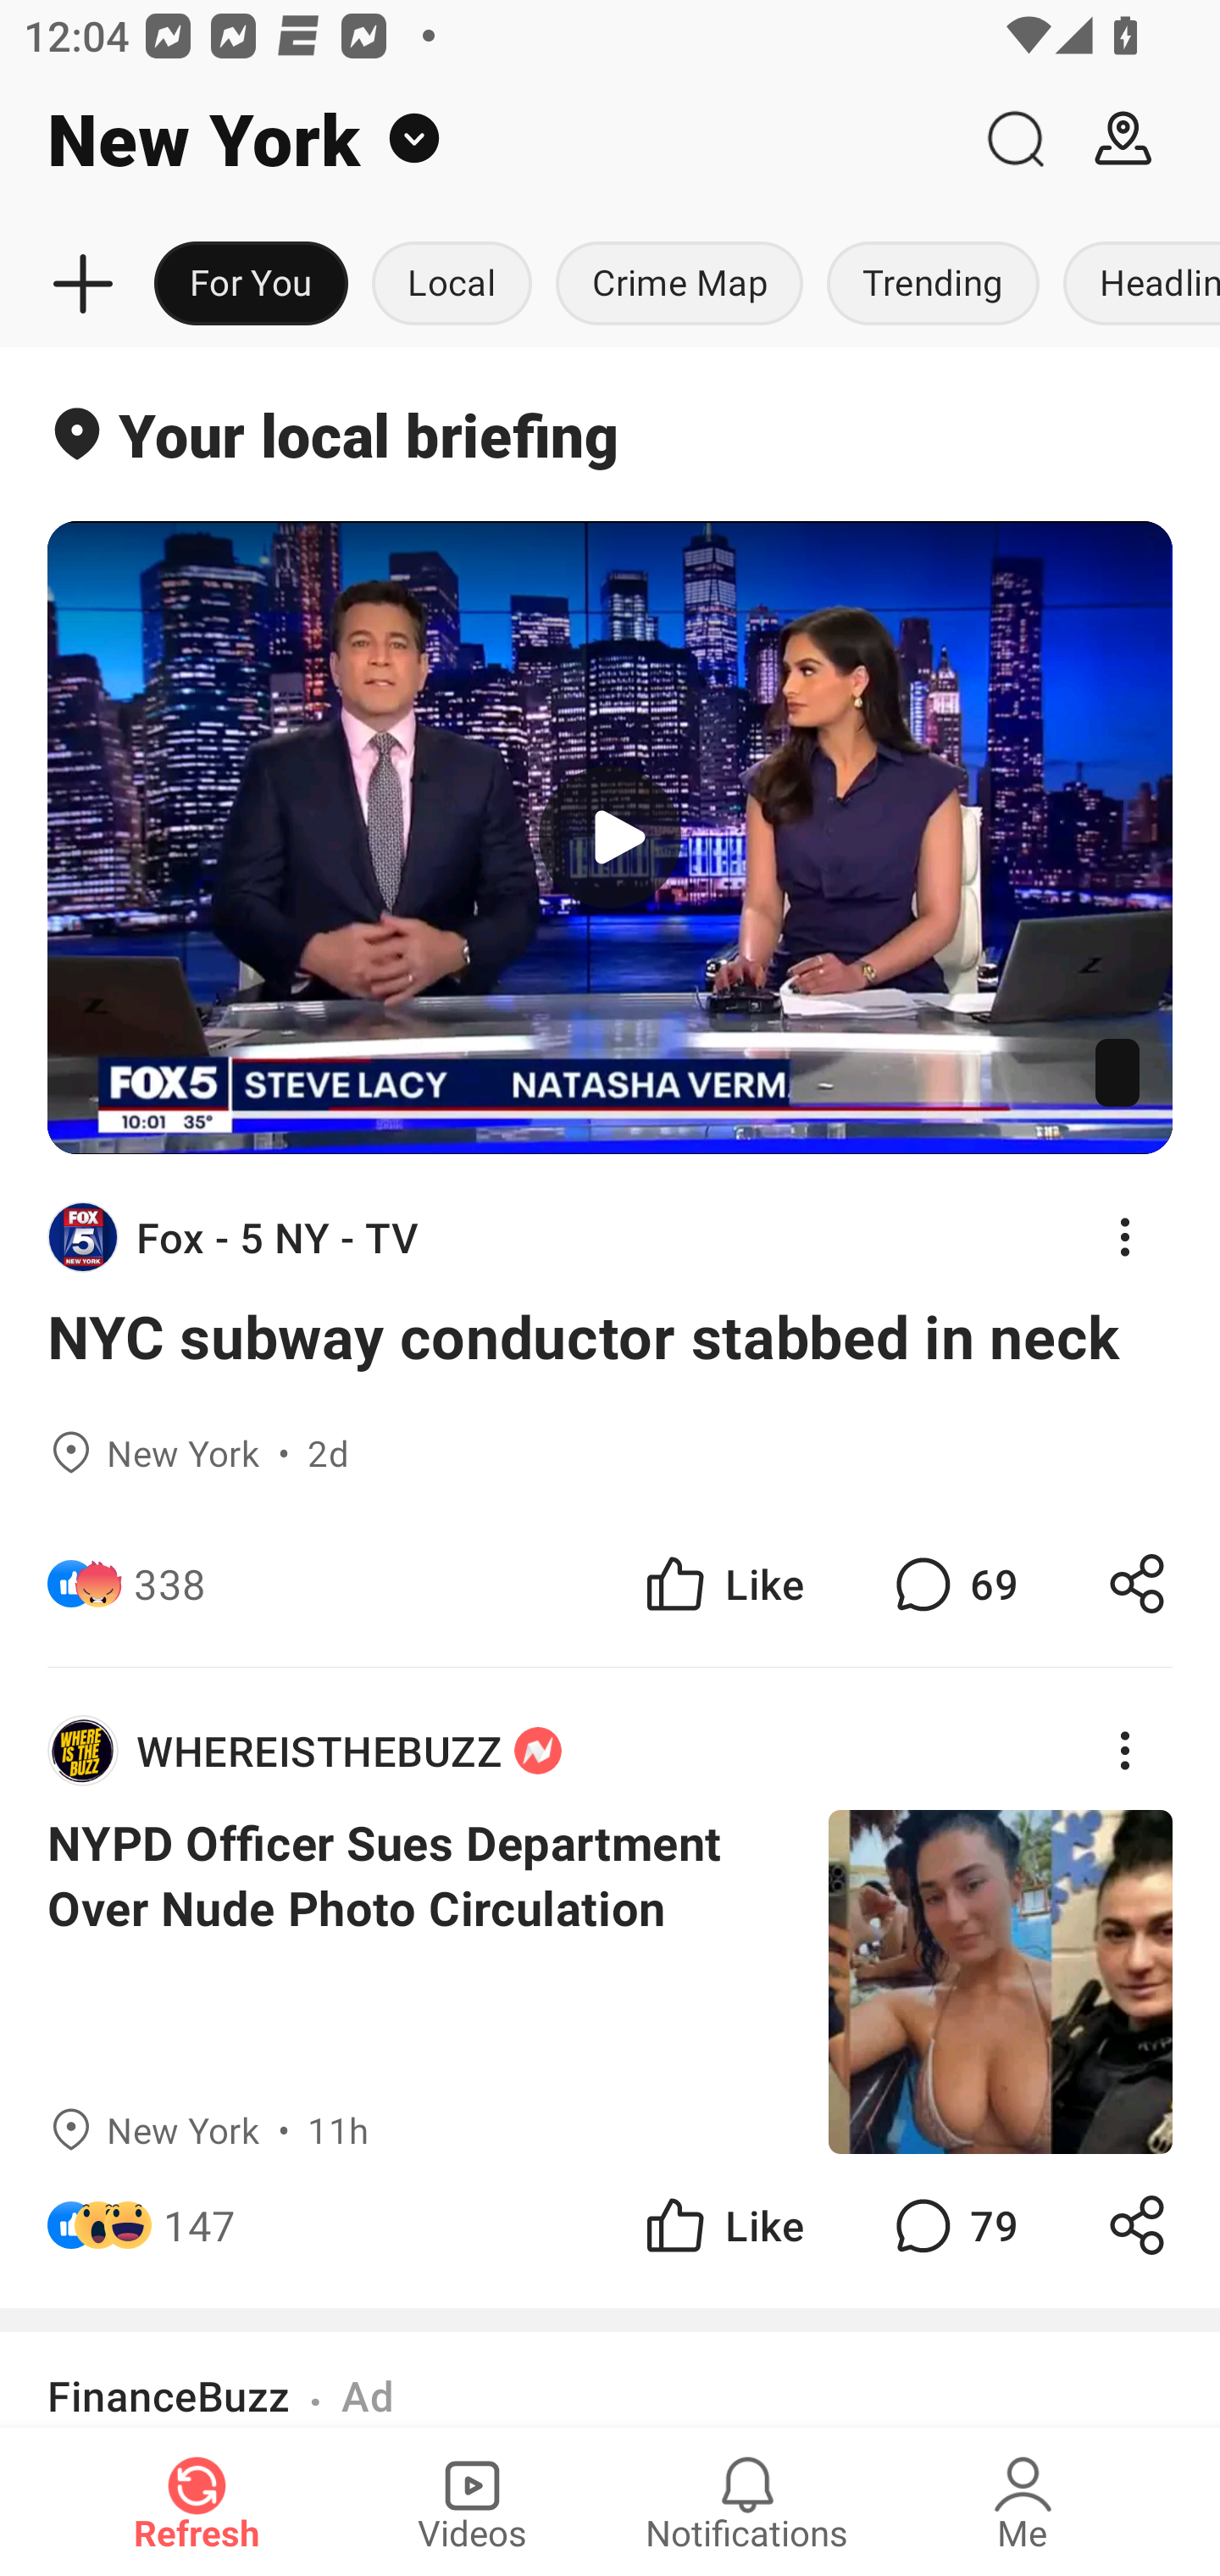 The height and width of the screenshot is (2576, 1220). I want to click on 147, so click(200, 2223).